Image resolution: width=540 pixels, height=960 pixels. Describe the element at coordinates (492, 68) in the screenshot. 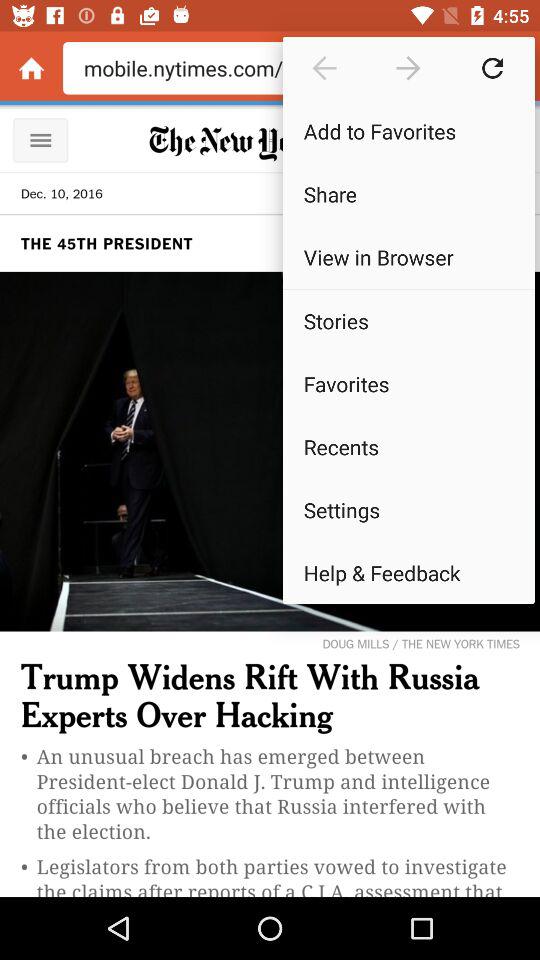

I see `refresh list` at that location.